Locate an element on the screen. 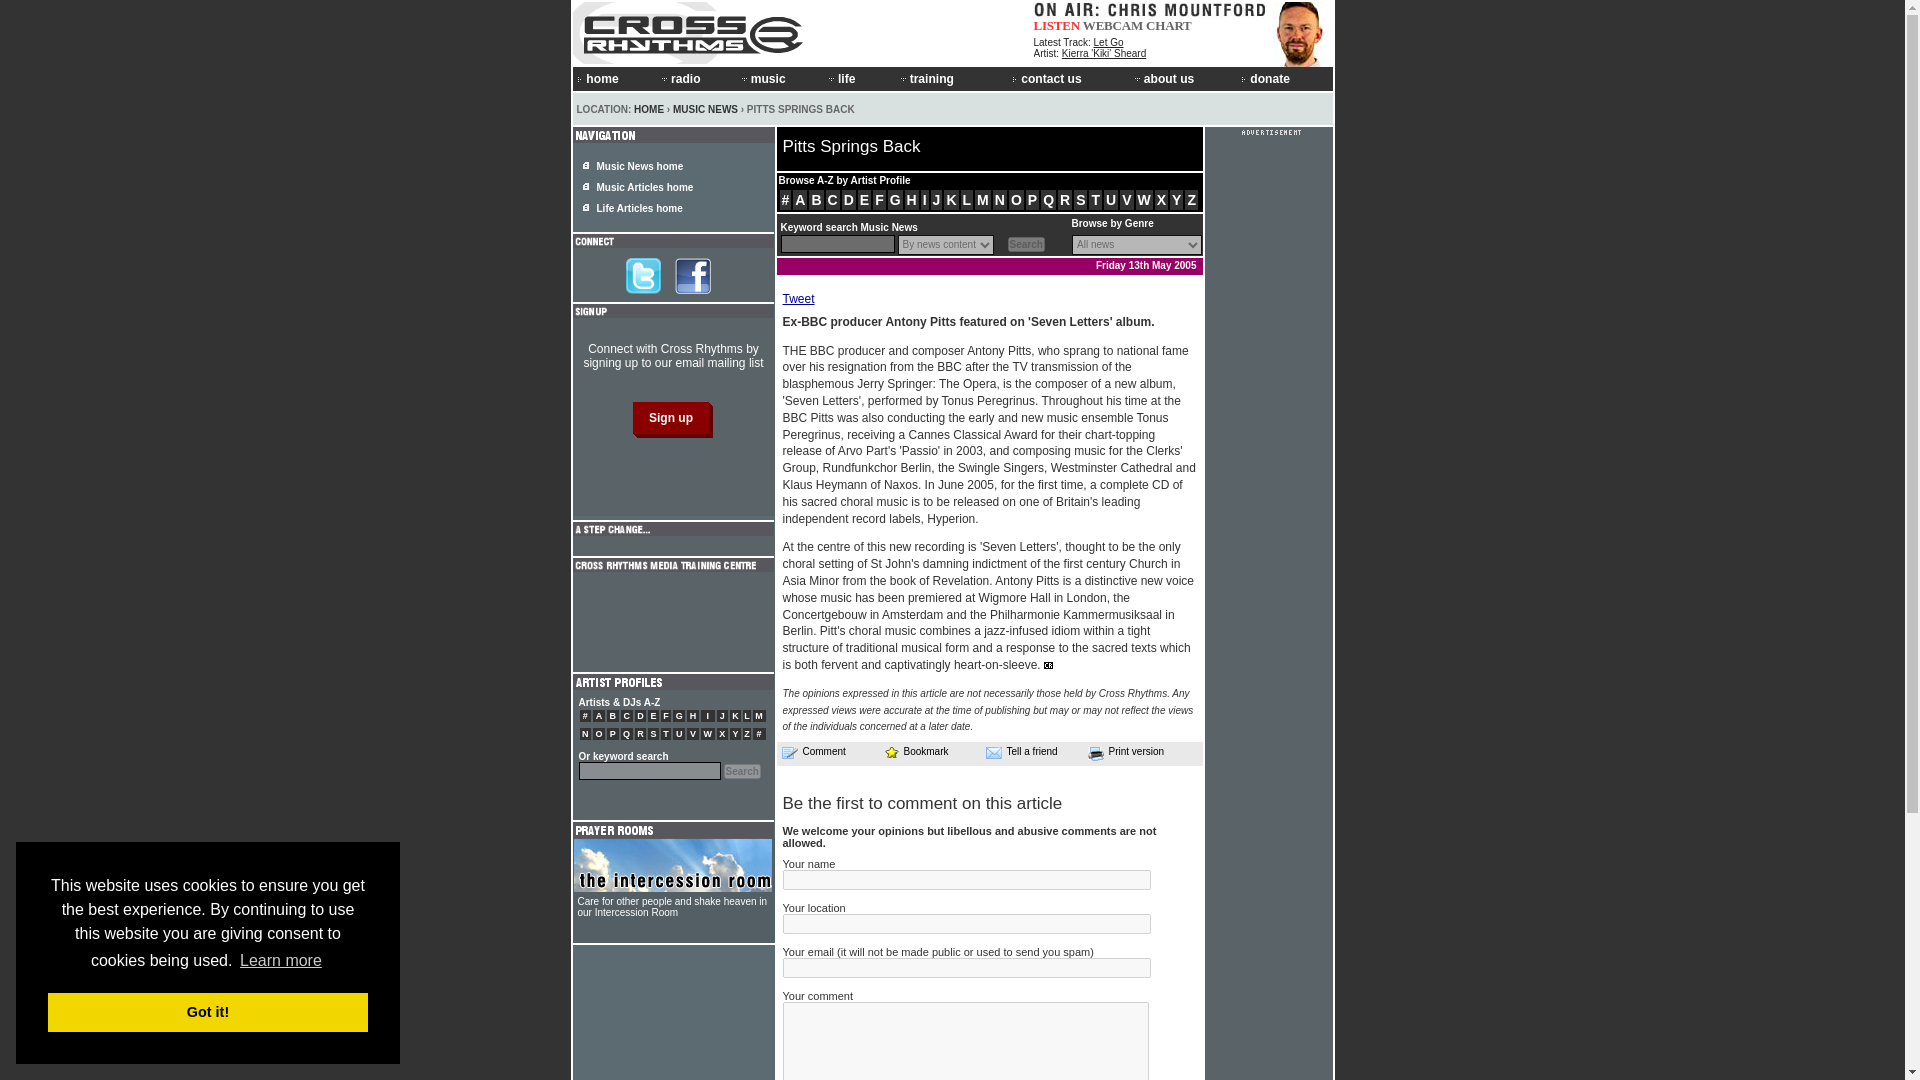 This screenshot has width=1920, height=1080. training is located at coordinates (954, 78).